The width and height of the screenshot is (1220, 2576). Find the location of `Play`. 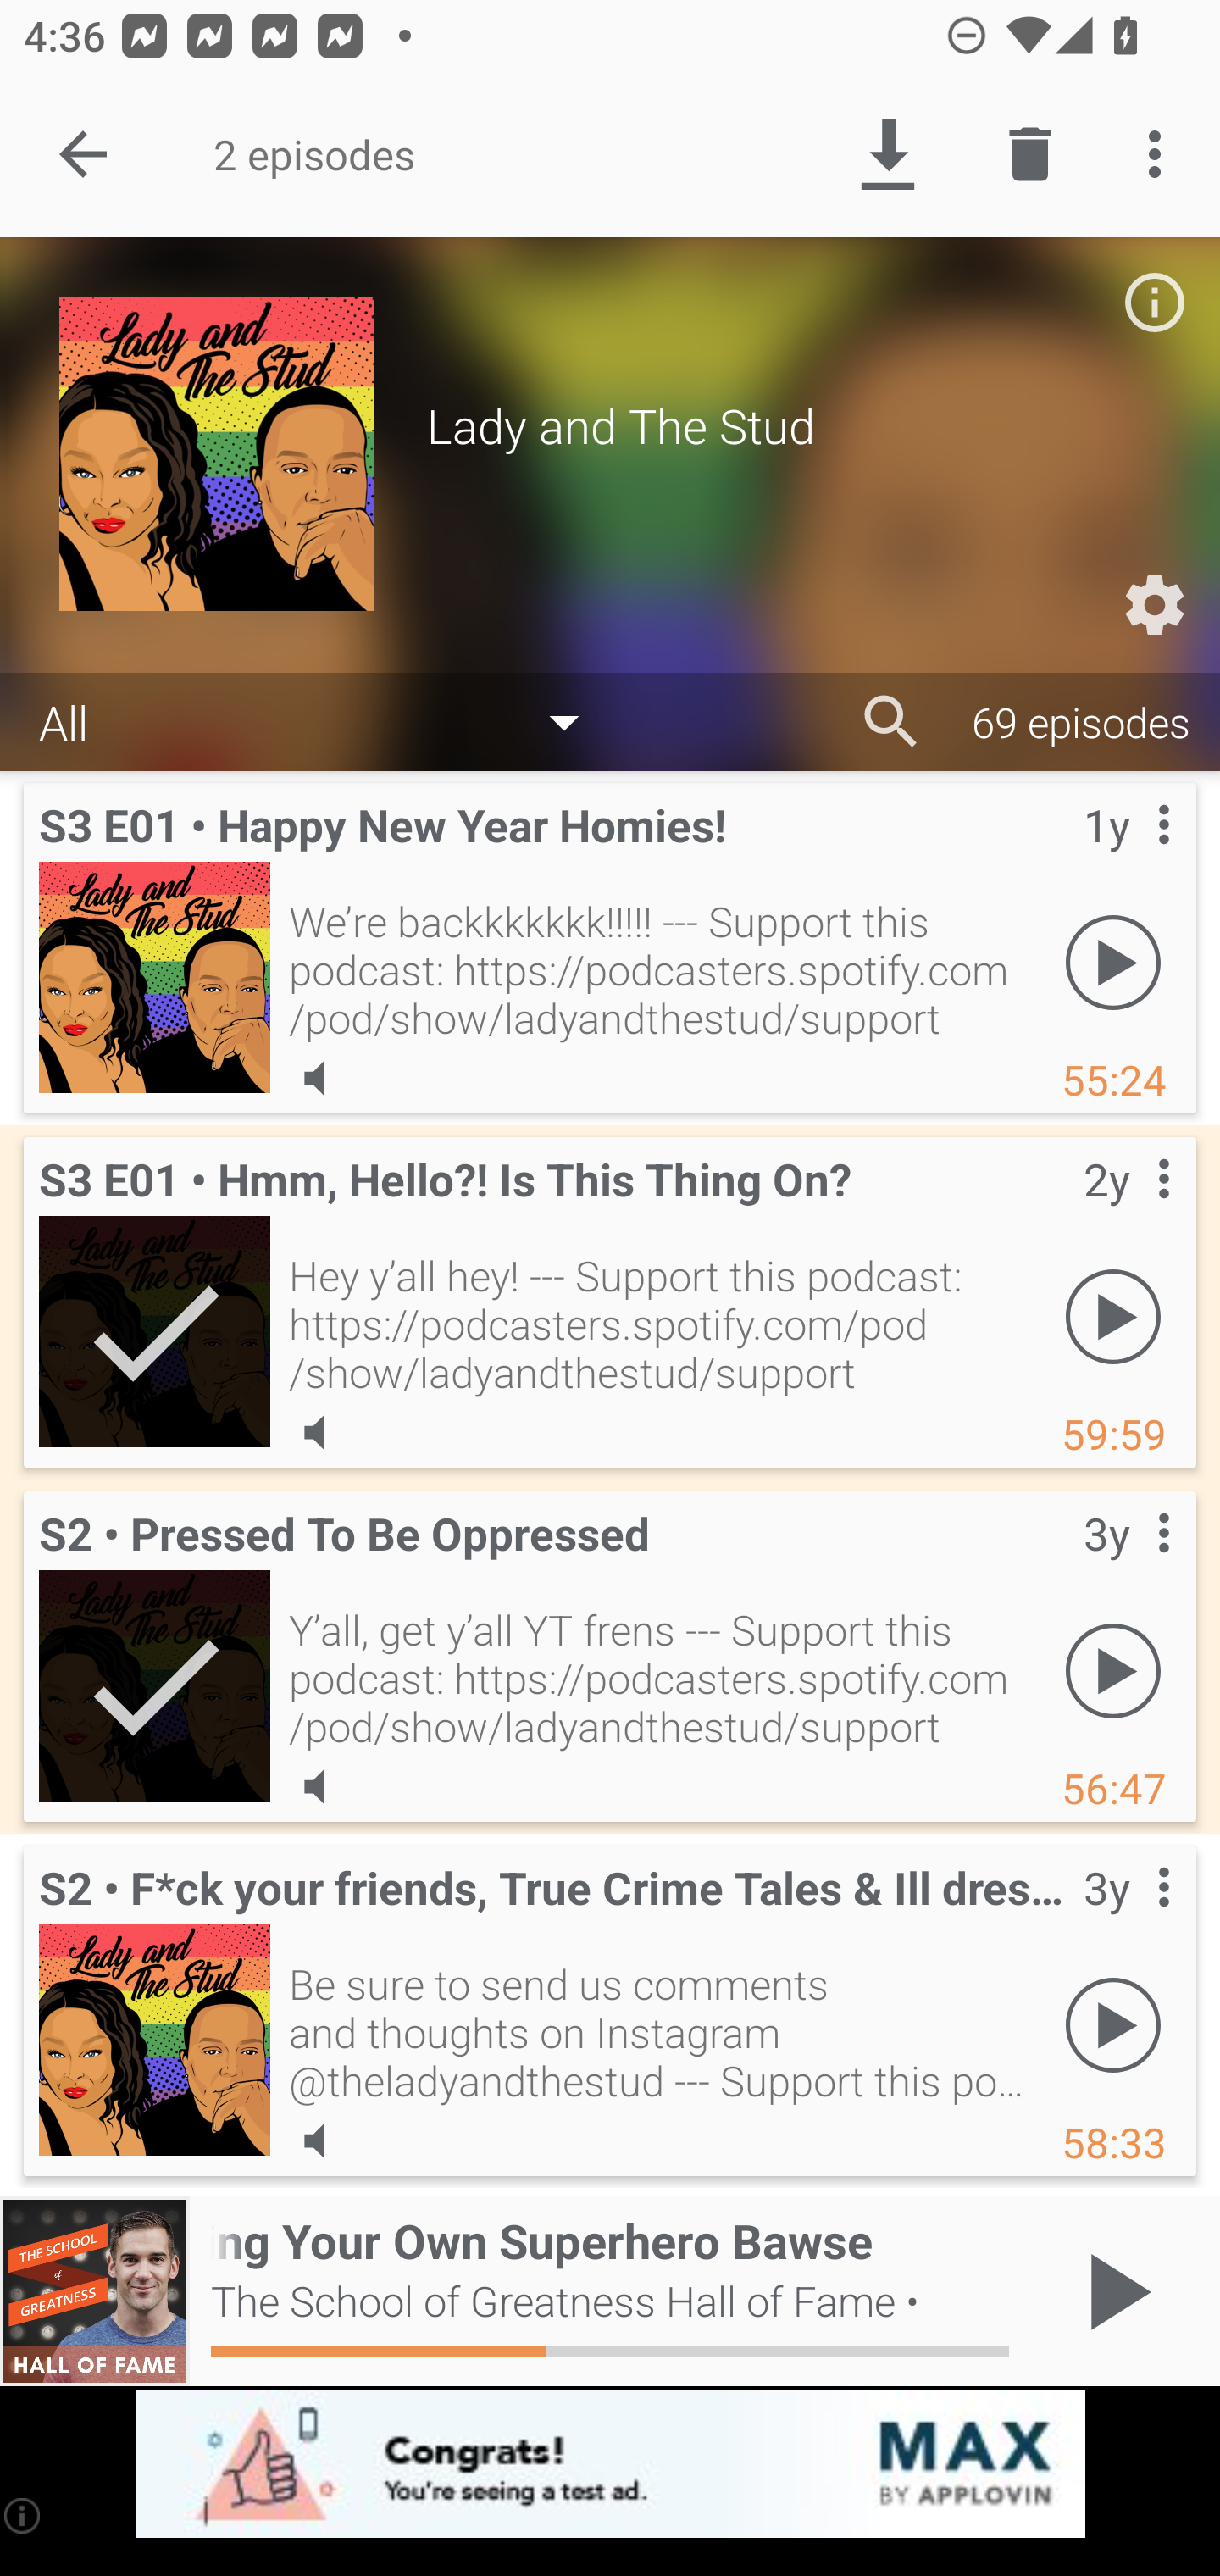

Play is located at coordinates (1113, 1316).